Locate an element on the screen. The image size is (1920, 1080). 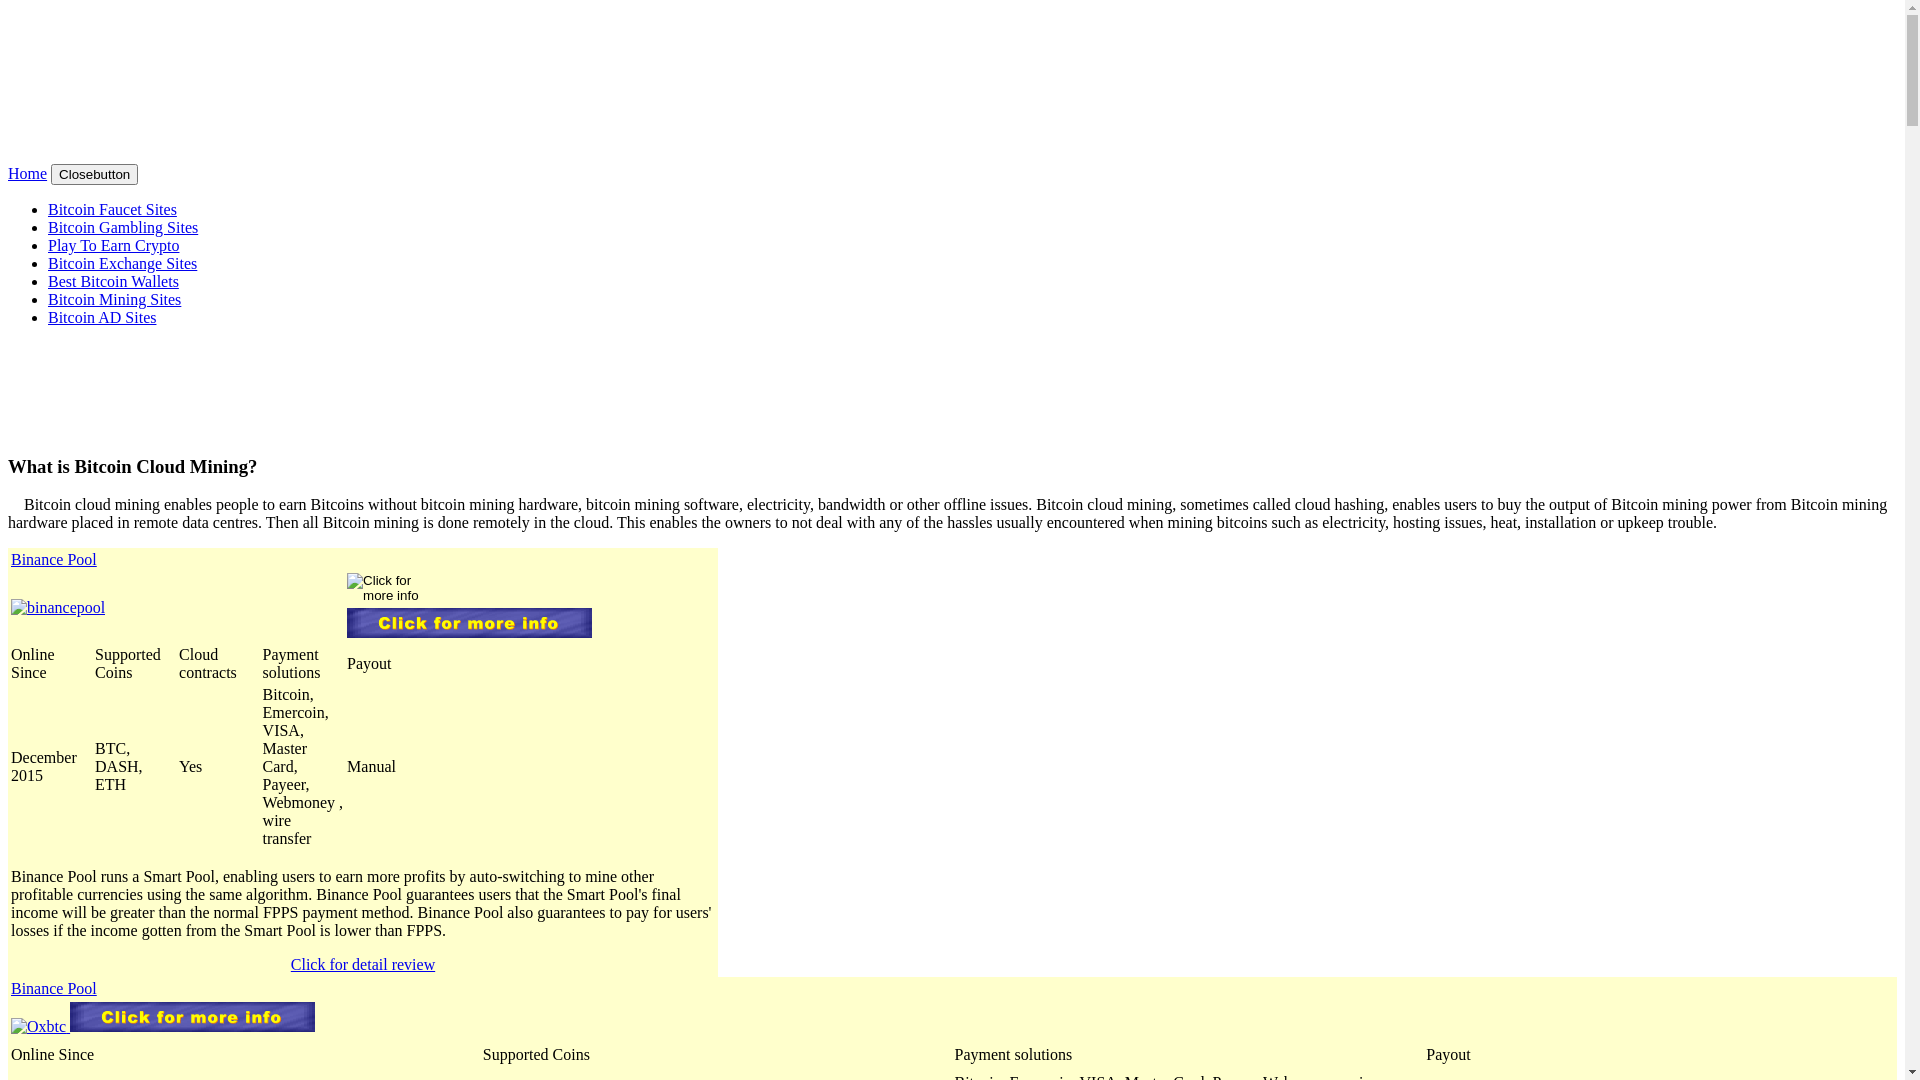
Click for detail review is located at coordinates (363, 964).